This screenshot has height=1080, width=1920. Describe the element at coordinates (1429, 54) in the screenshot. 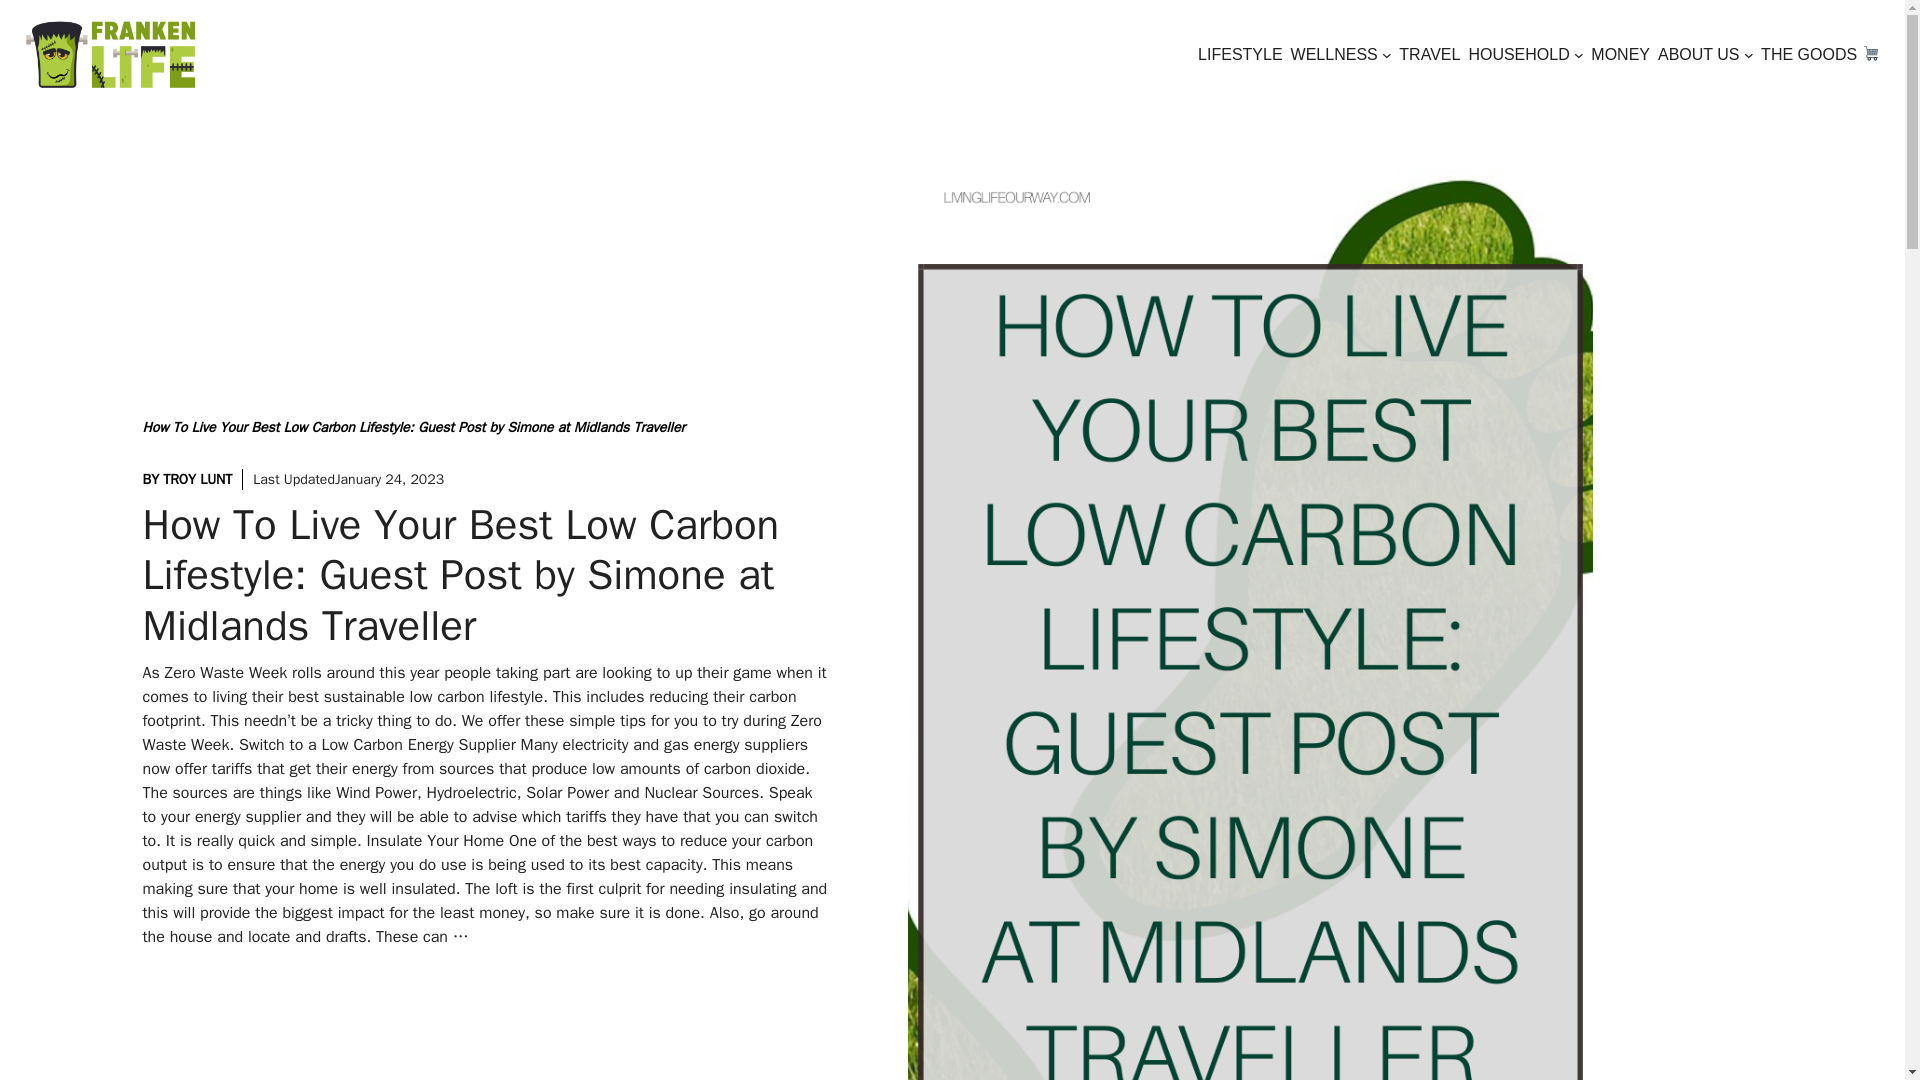

I see `TRAVEL` at that location.